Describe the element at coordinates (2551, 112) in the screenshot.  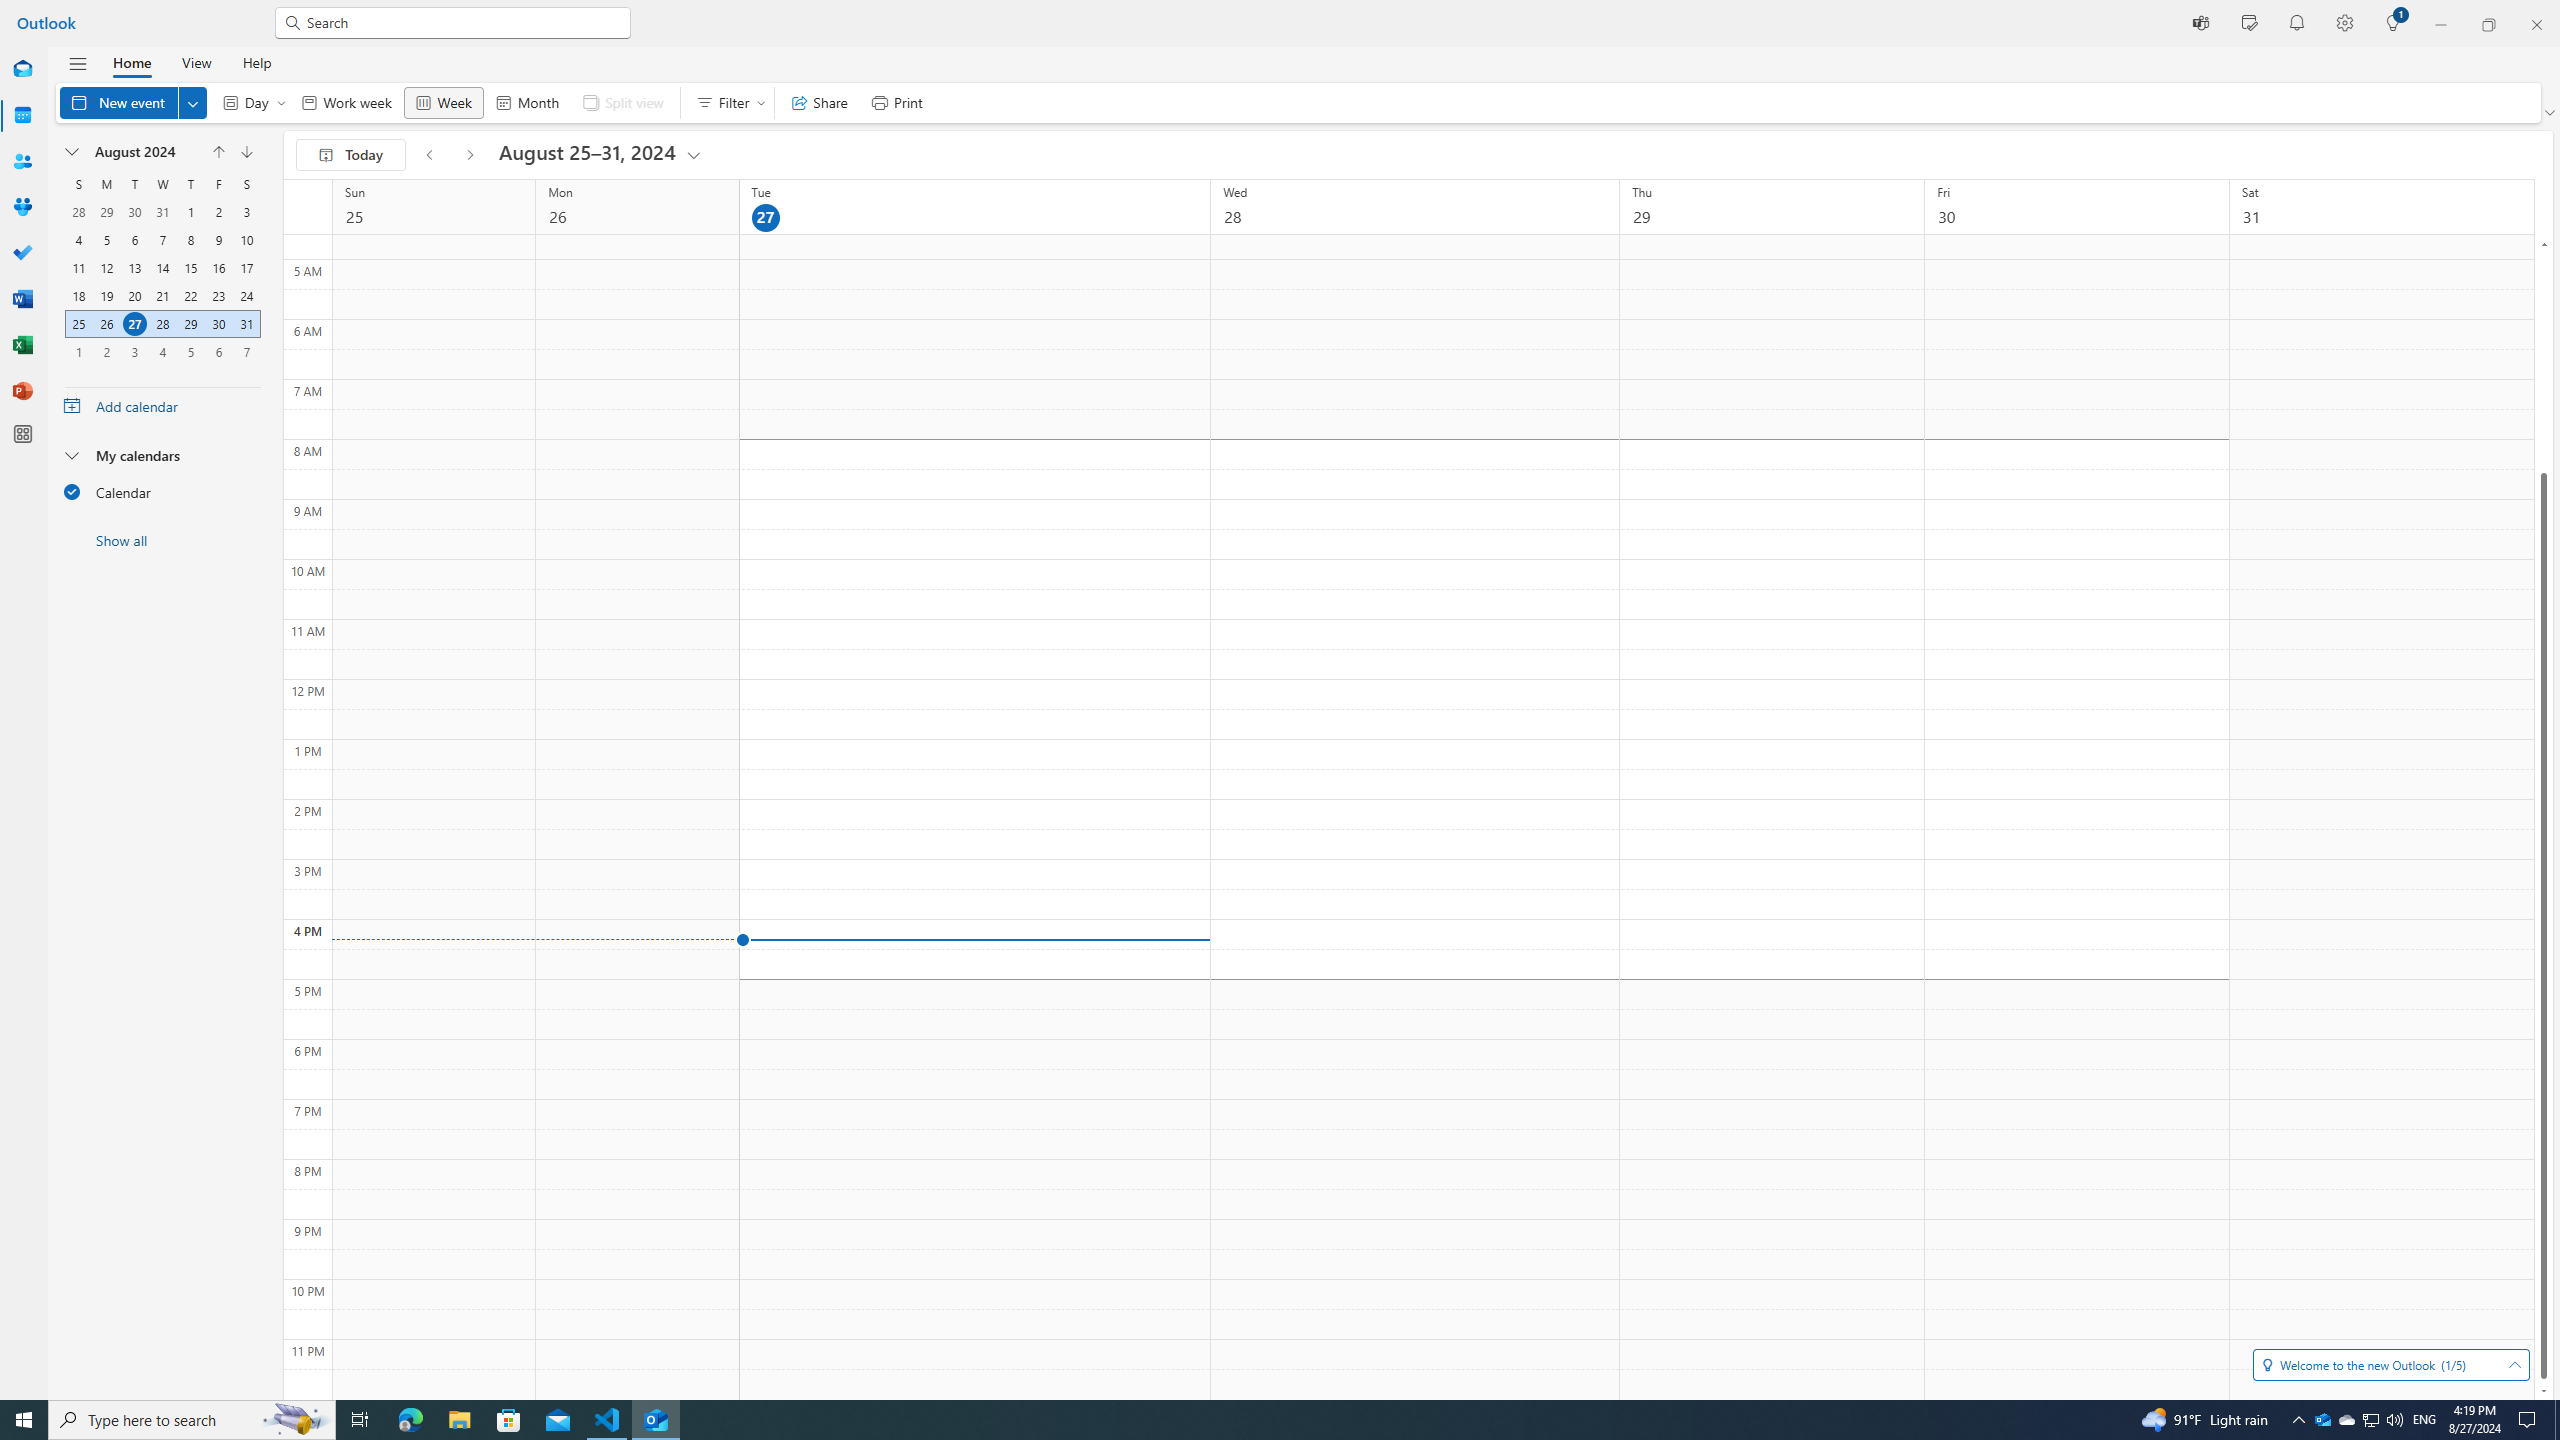
I see `Ribbon display options` at that location.